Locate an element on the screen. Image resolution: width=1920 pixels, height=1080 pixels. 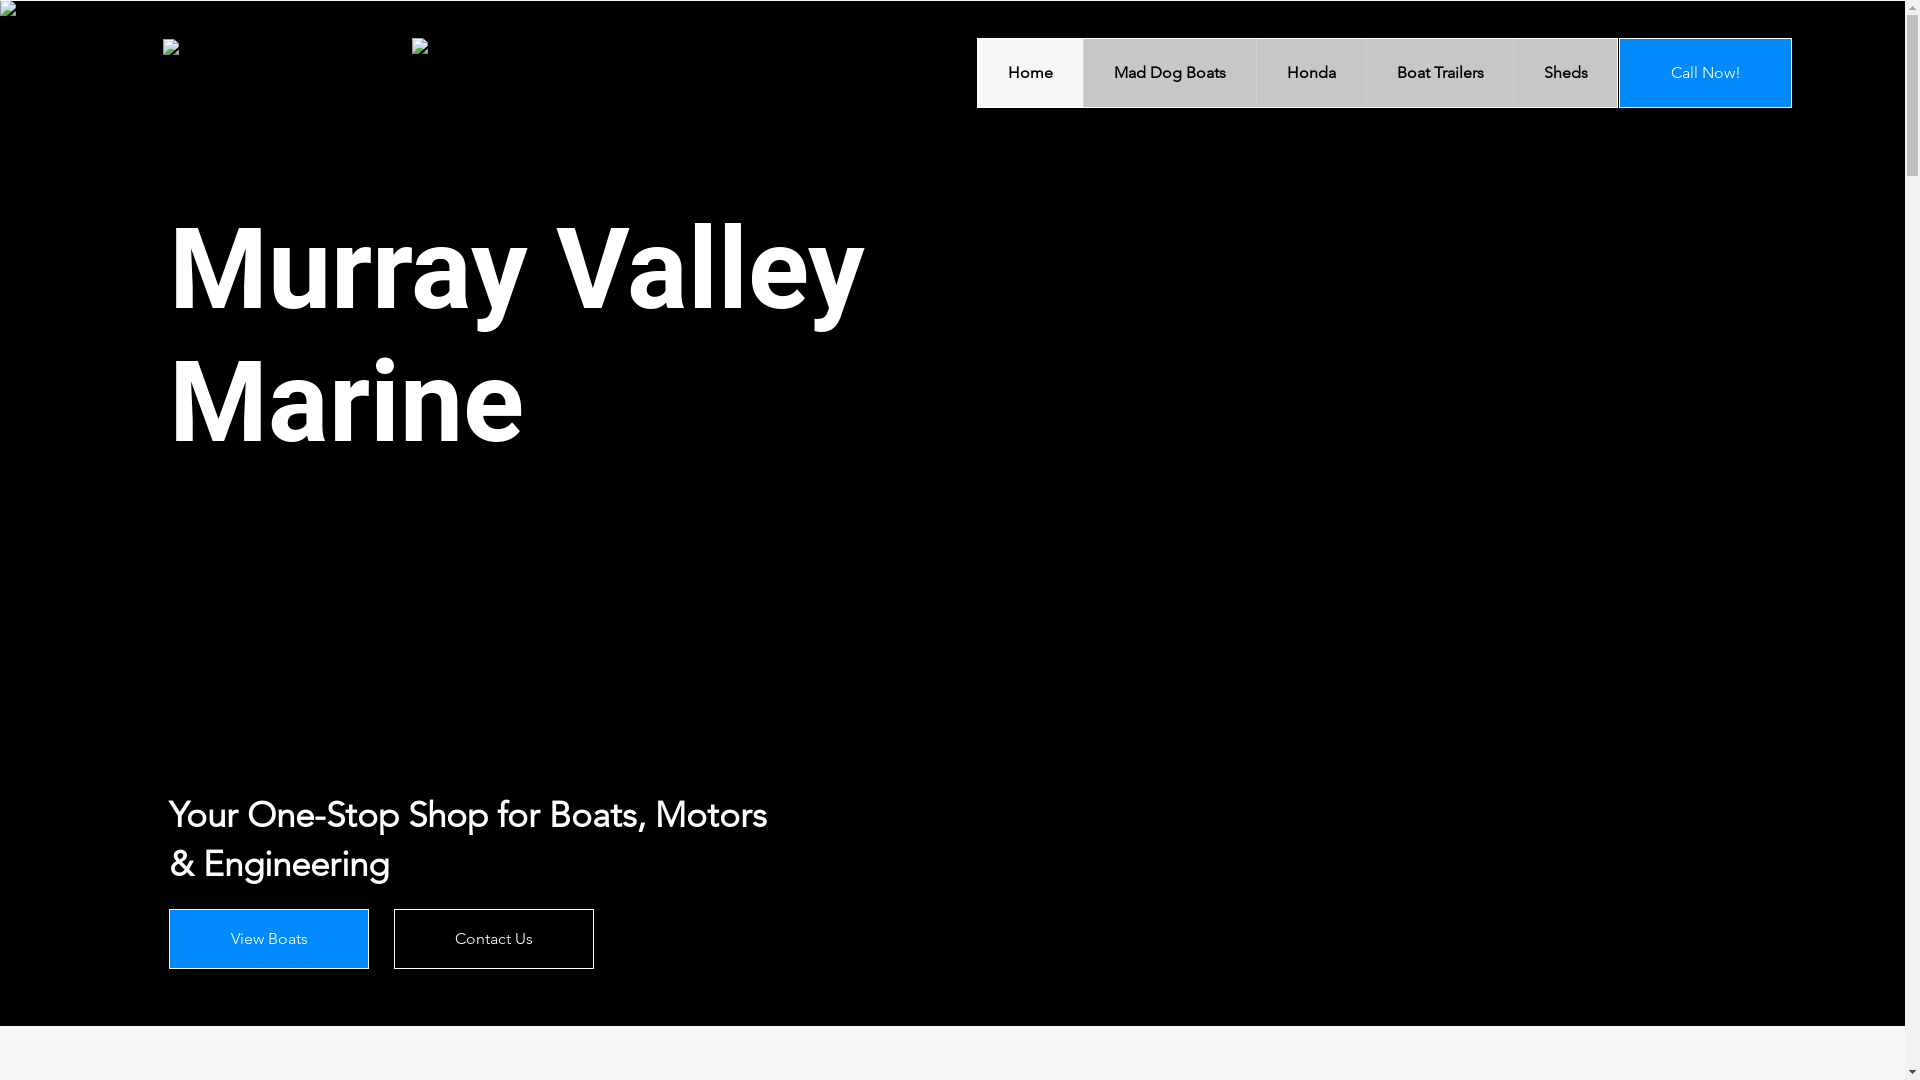
Contact Us is located at coordinates (494, 939).